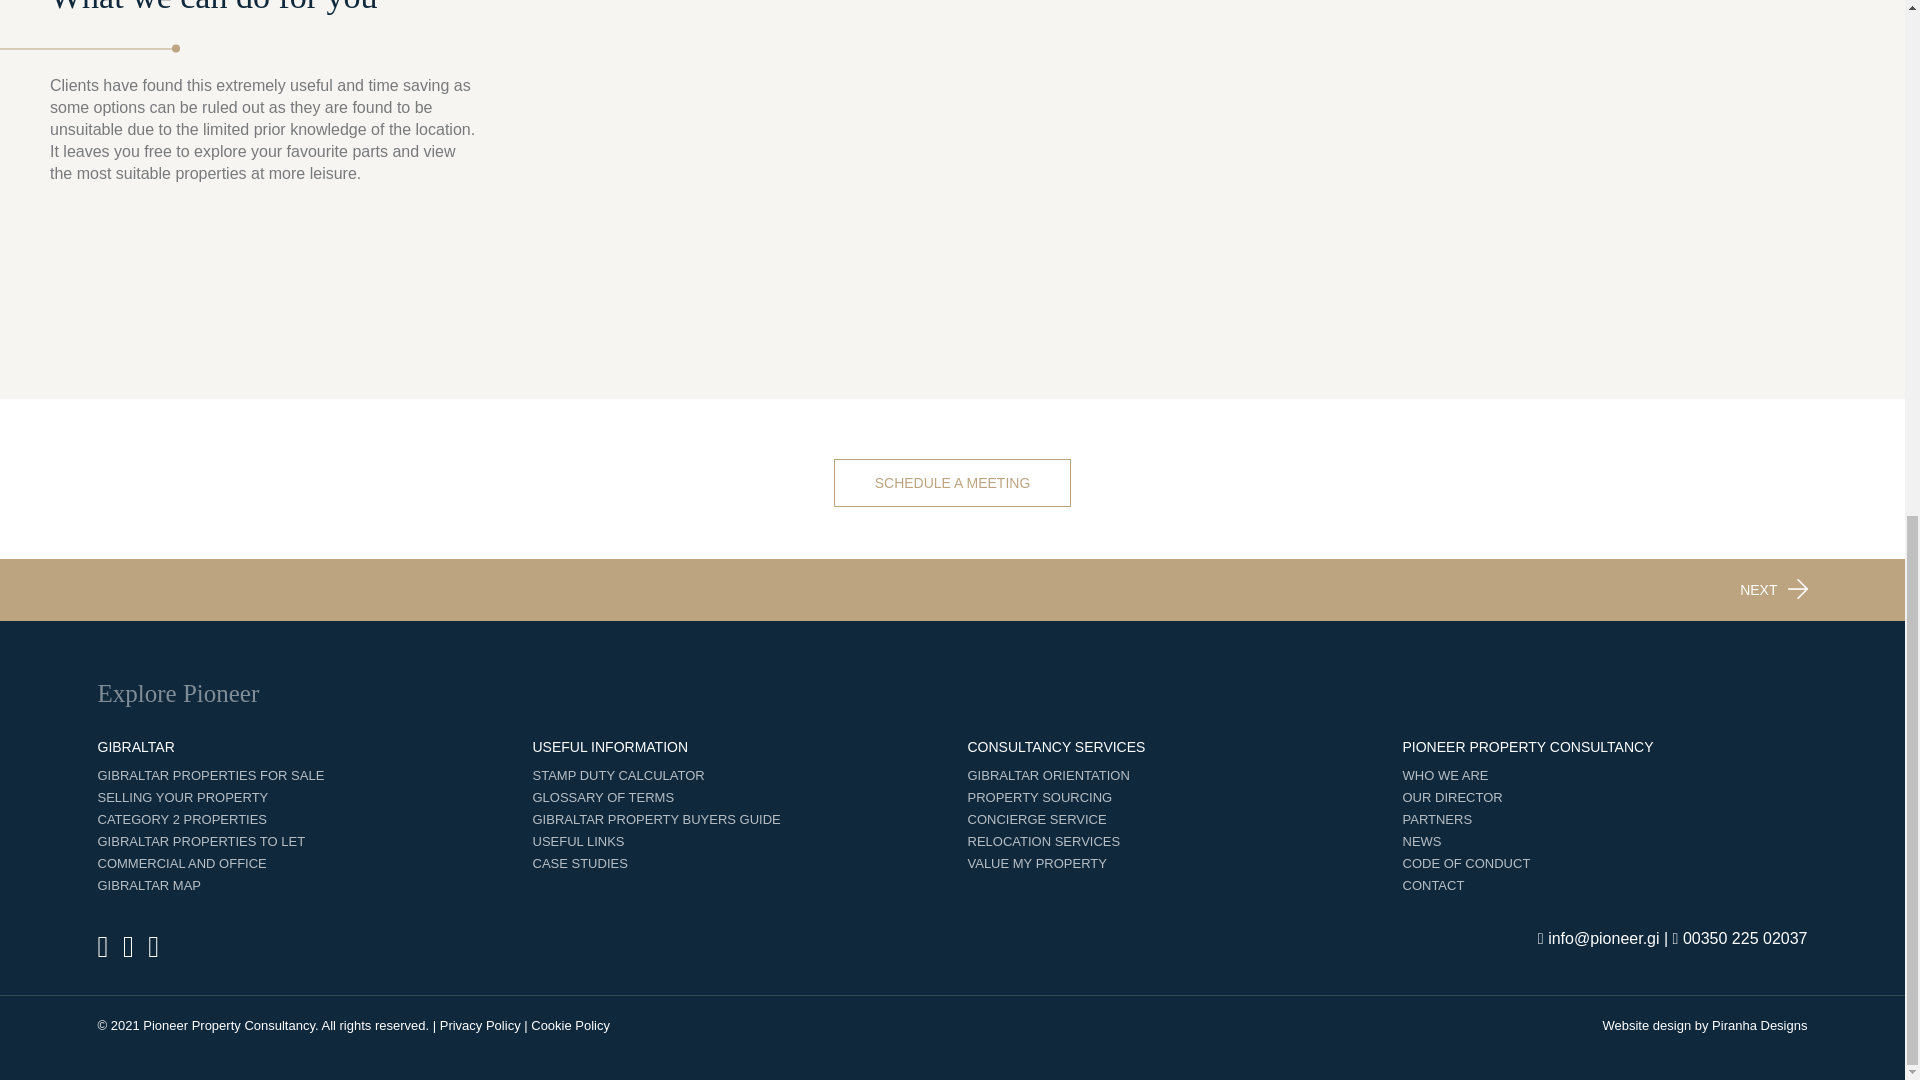  What do you see at coordinates (952, 482) in the screenshot?
I see `Schedule a meeting` at bounding box center [952, 482].